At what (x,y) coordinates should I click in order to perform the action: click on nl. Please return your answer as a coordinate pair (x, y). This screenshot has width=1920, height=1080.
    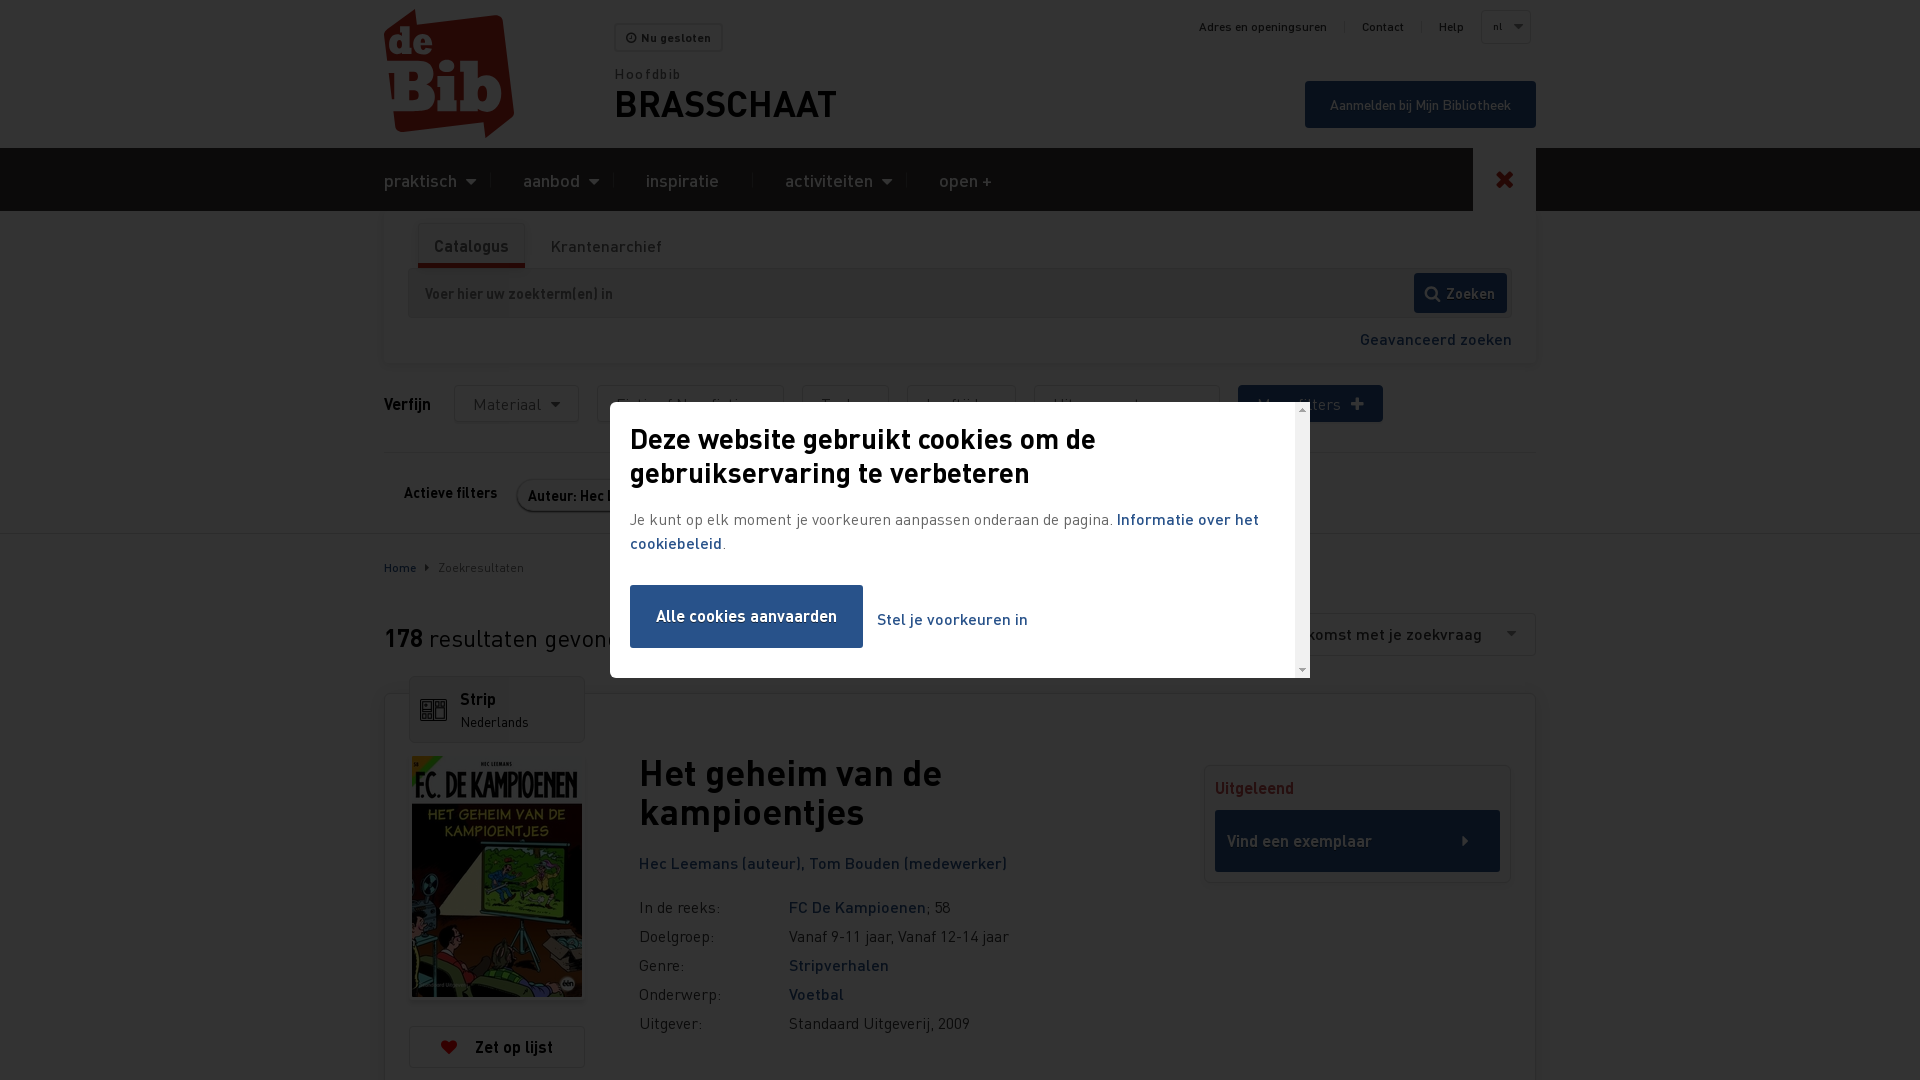
    Looking at the image, I should click on (1505, 27).